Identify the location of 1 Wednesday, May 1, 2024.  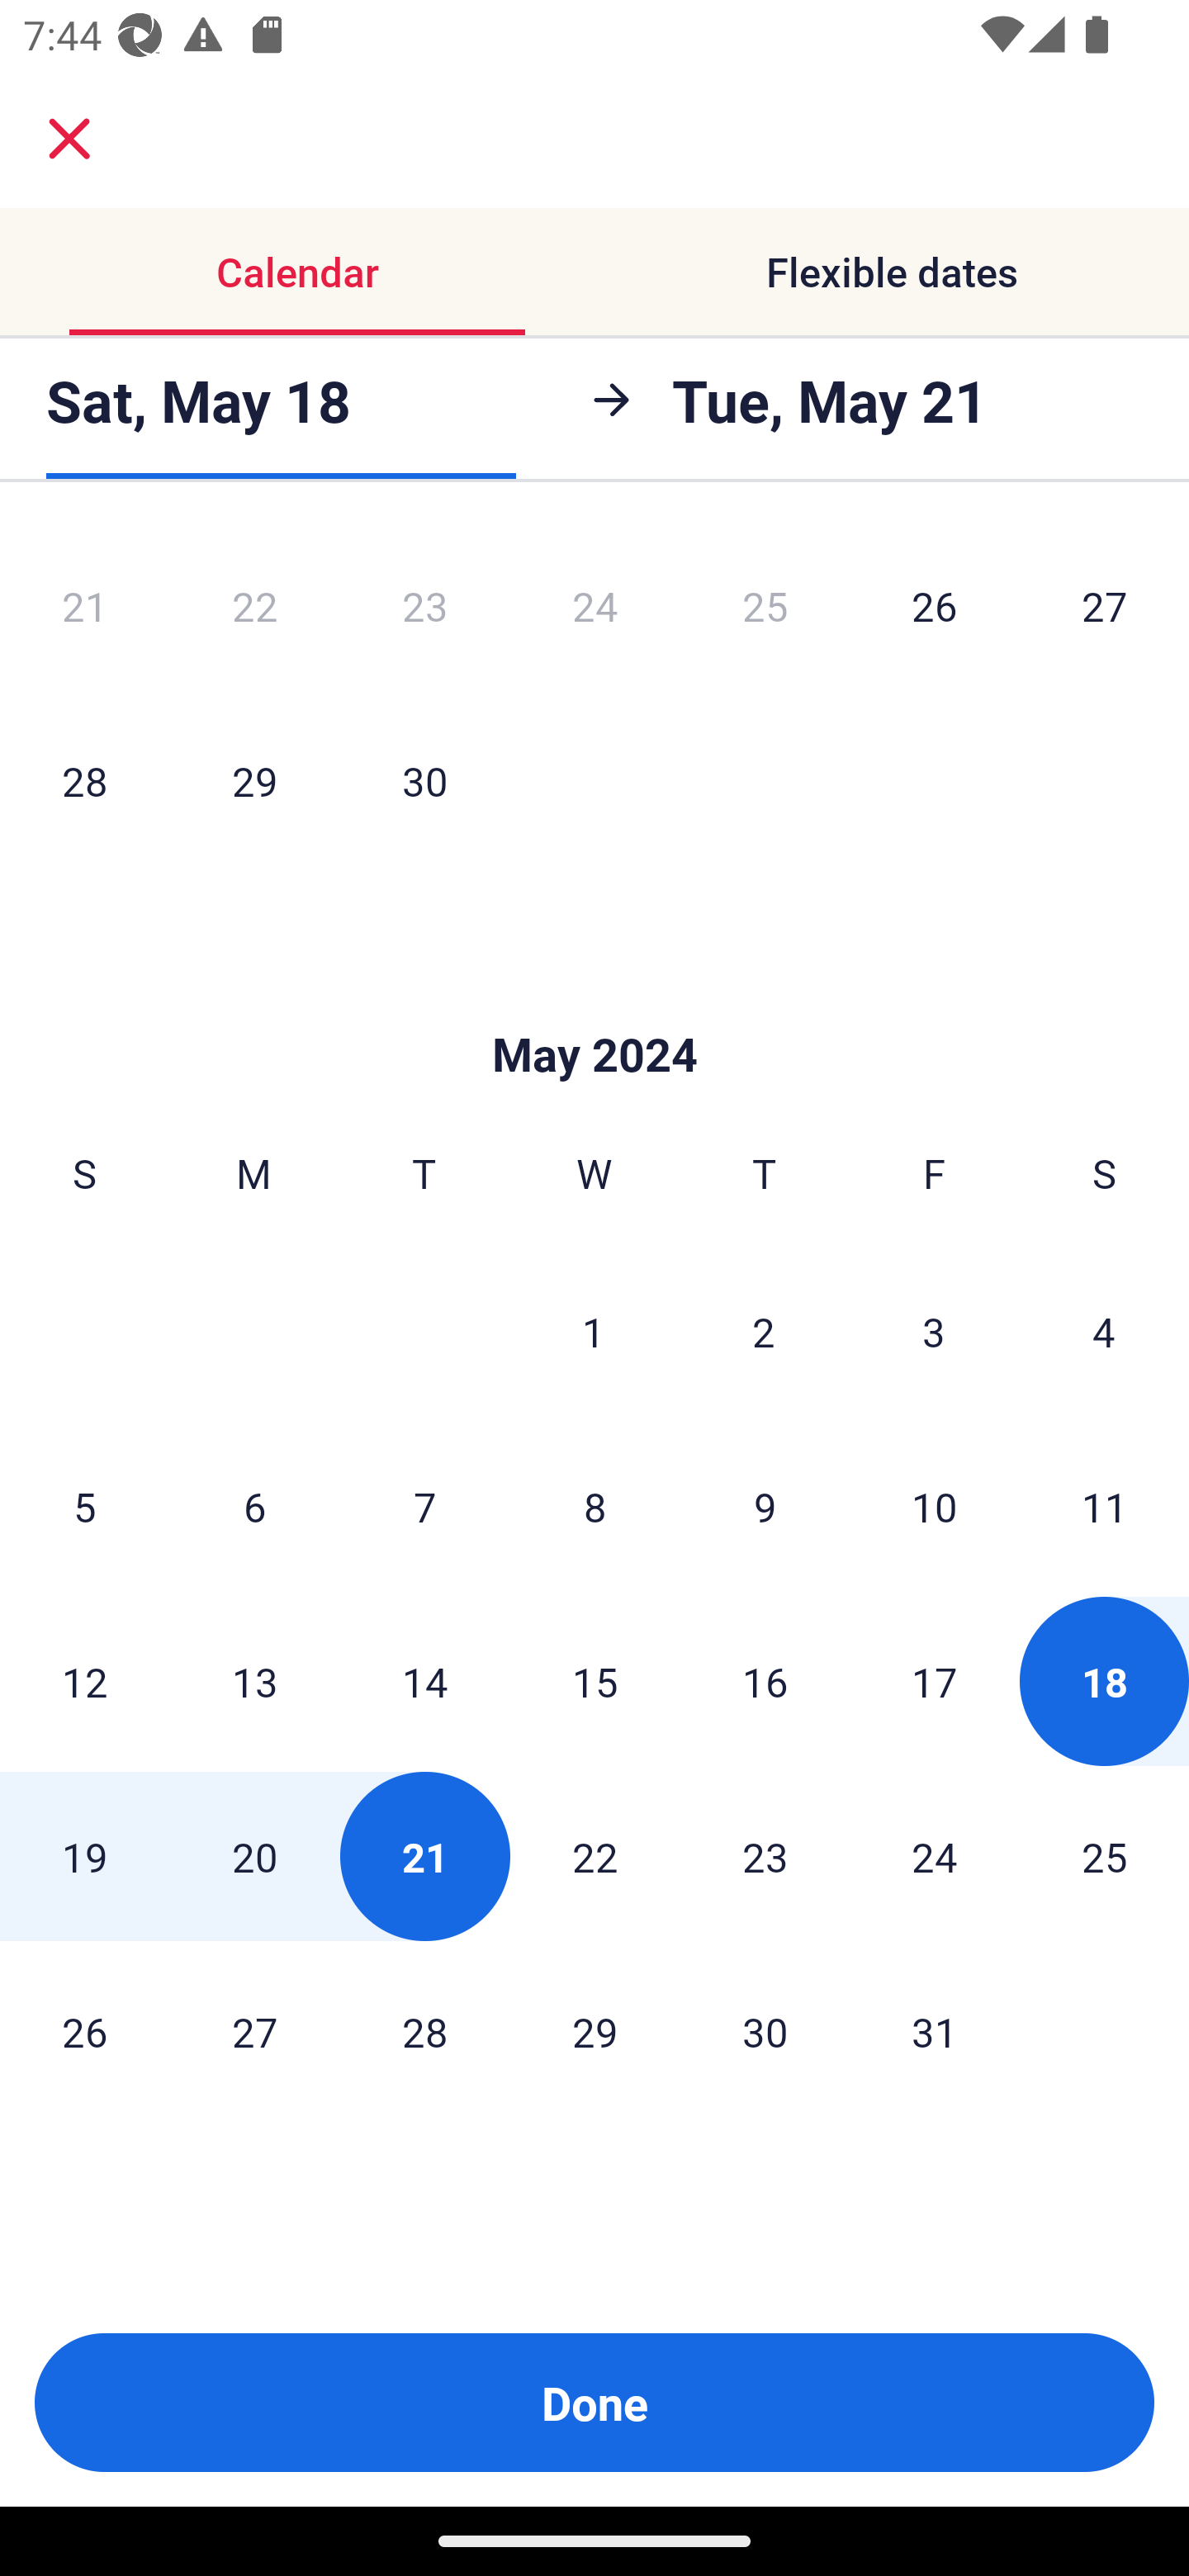
(594, 1332).